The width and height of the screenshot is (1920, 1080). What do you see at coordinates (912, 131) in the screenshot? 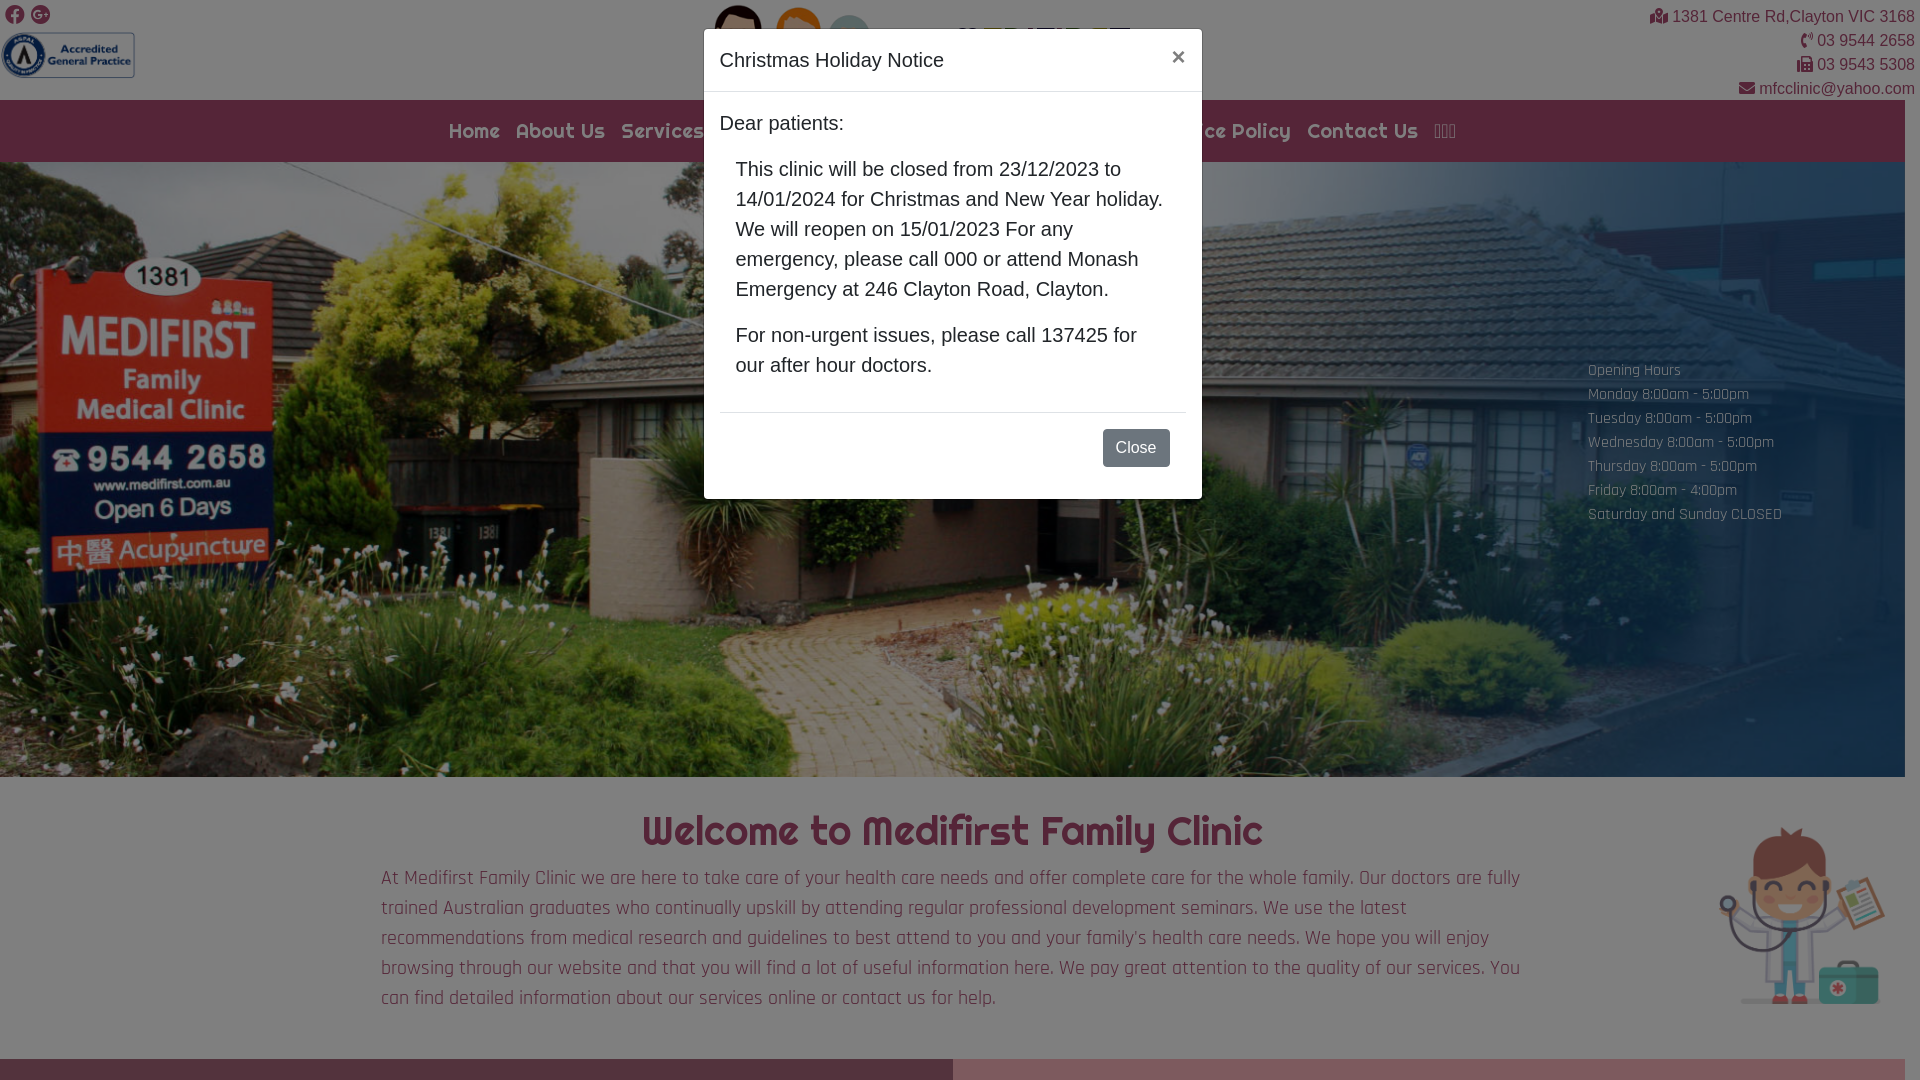
I see `Consultation Fee` at bounding box center [912, 131].